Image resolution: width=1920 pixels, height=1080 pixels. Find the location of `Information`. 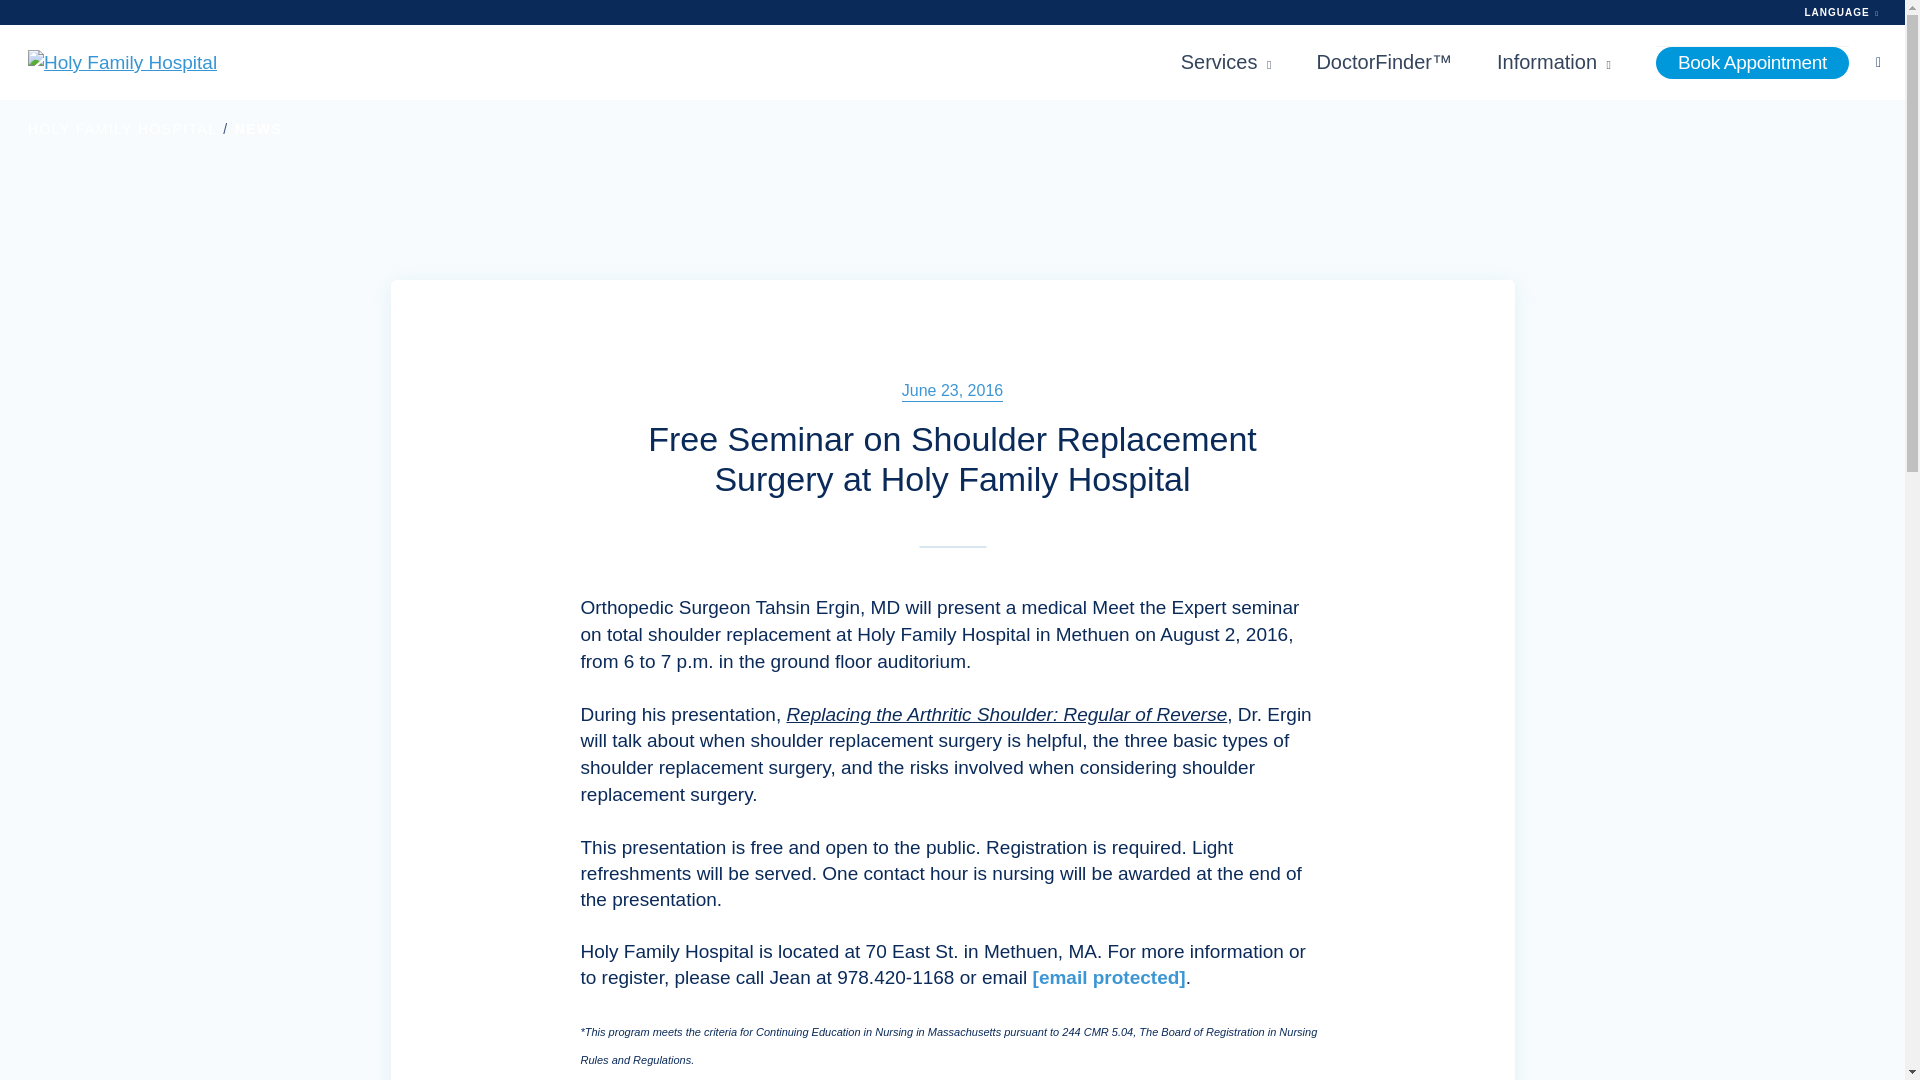

Information is located at coordinates (1554, 62).